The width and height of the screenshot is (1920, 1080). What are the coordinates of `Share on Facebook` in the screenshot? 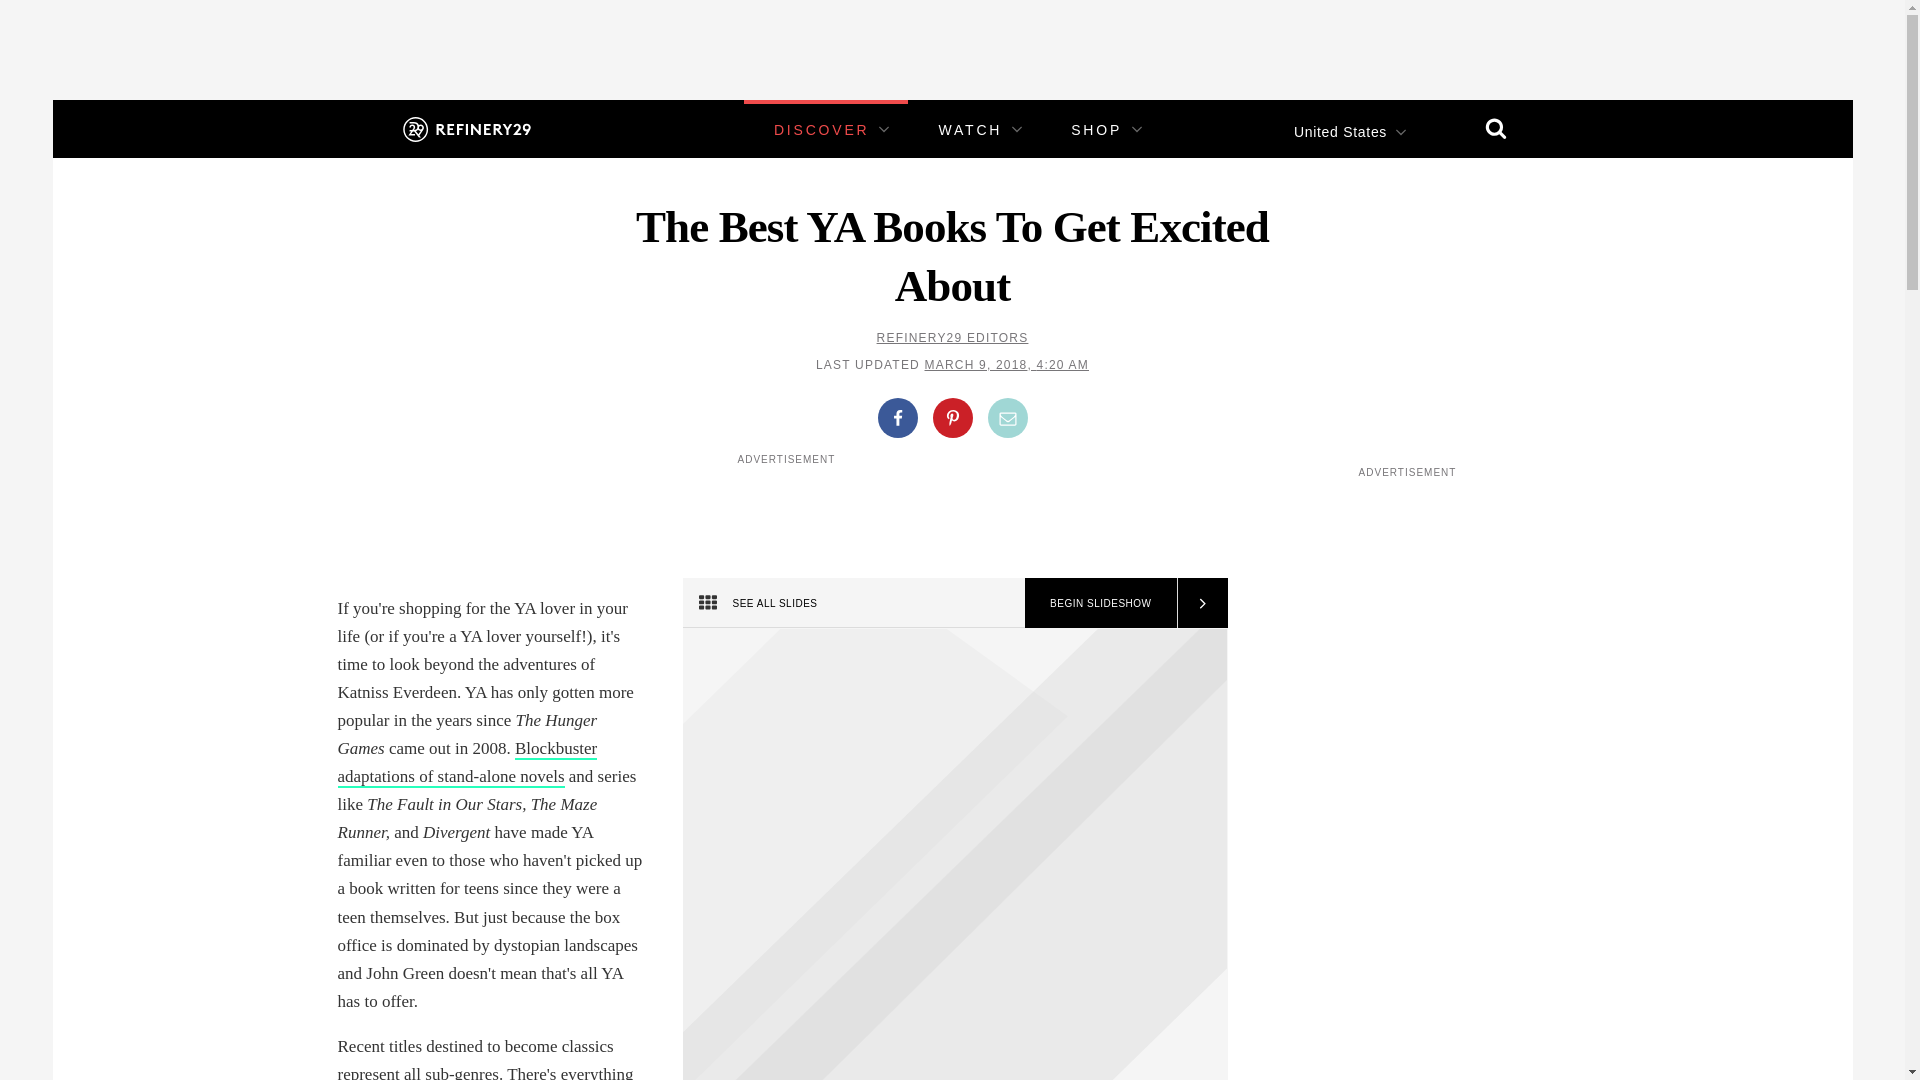 It's located at (897, 418).